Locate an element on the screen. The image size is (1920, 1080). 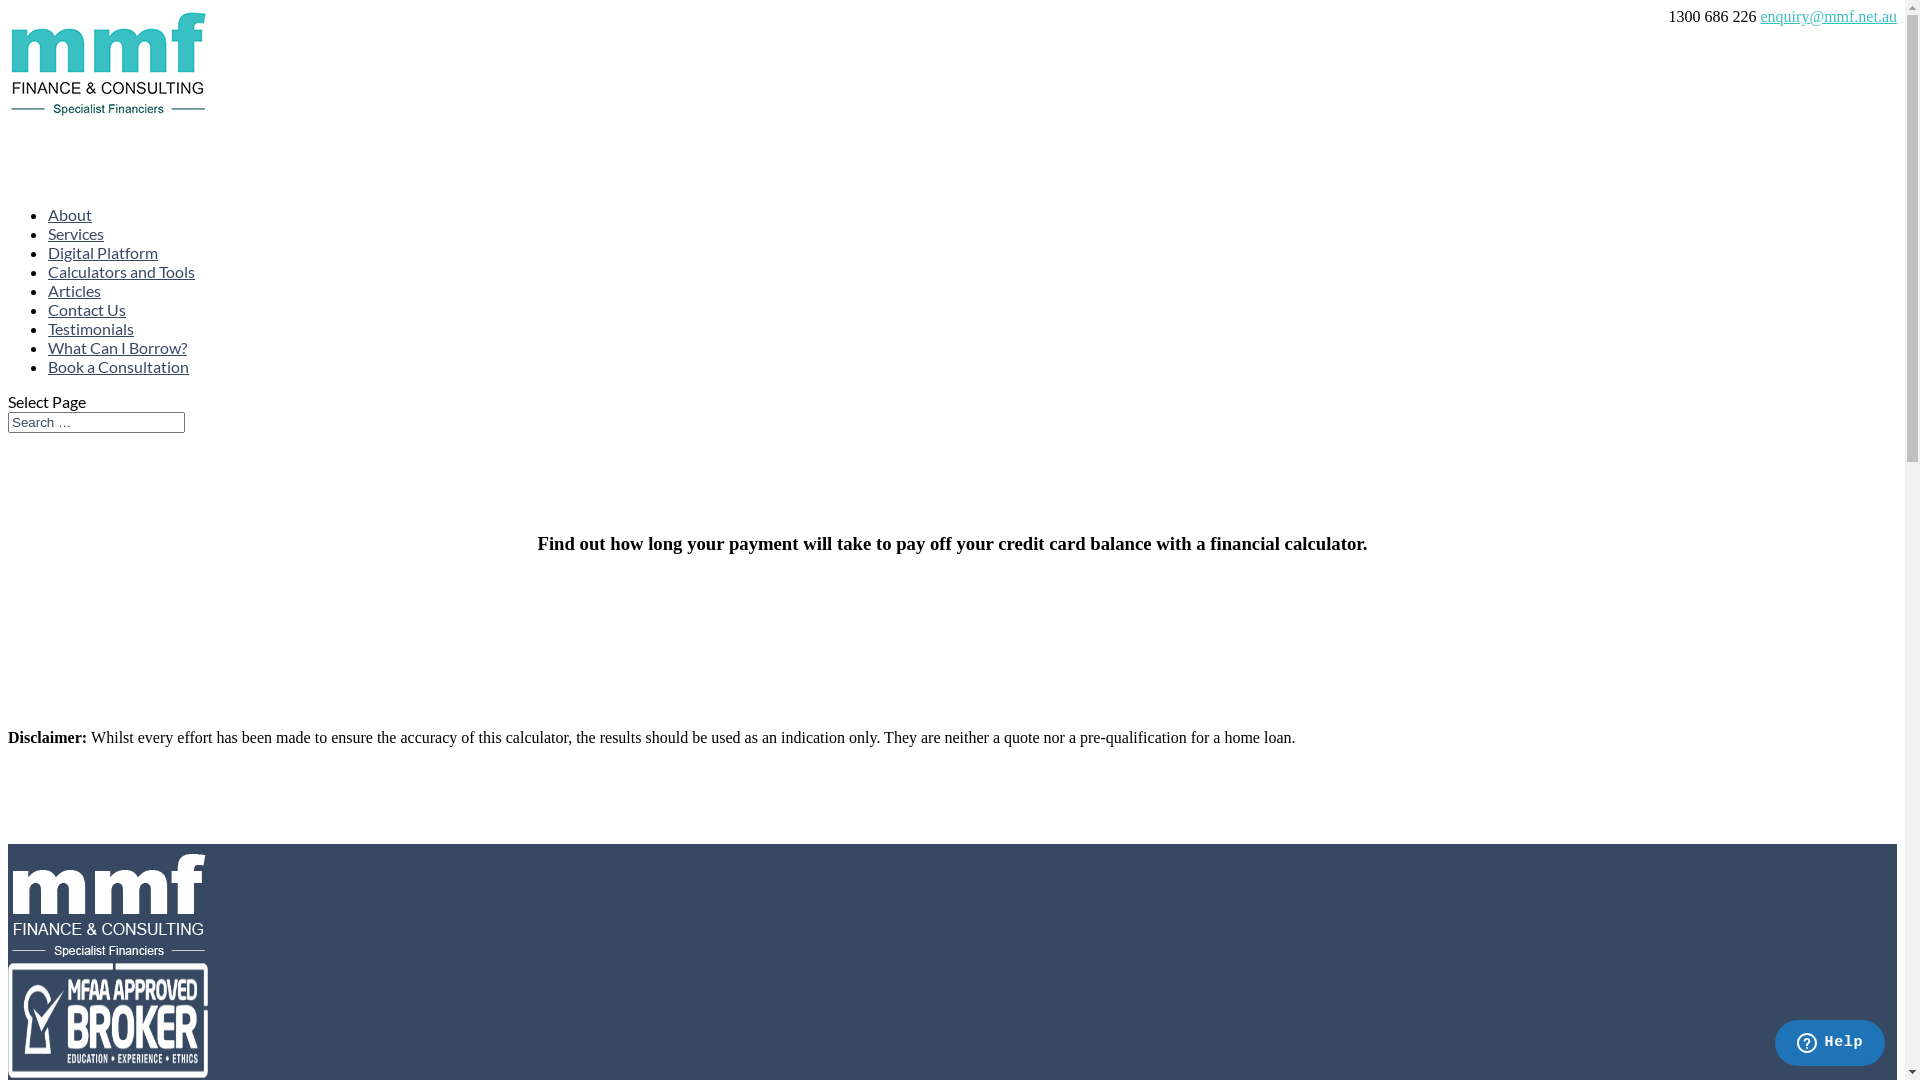
Calculators and Tools is located at coordinates (122, 303).